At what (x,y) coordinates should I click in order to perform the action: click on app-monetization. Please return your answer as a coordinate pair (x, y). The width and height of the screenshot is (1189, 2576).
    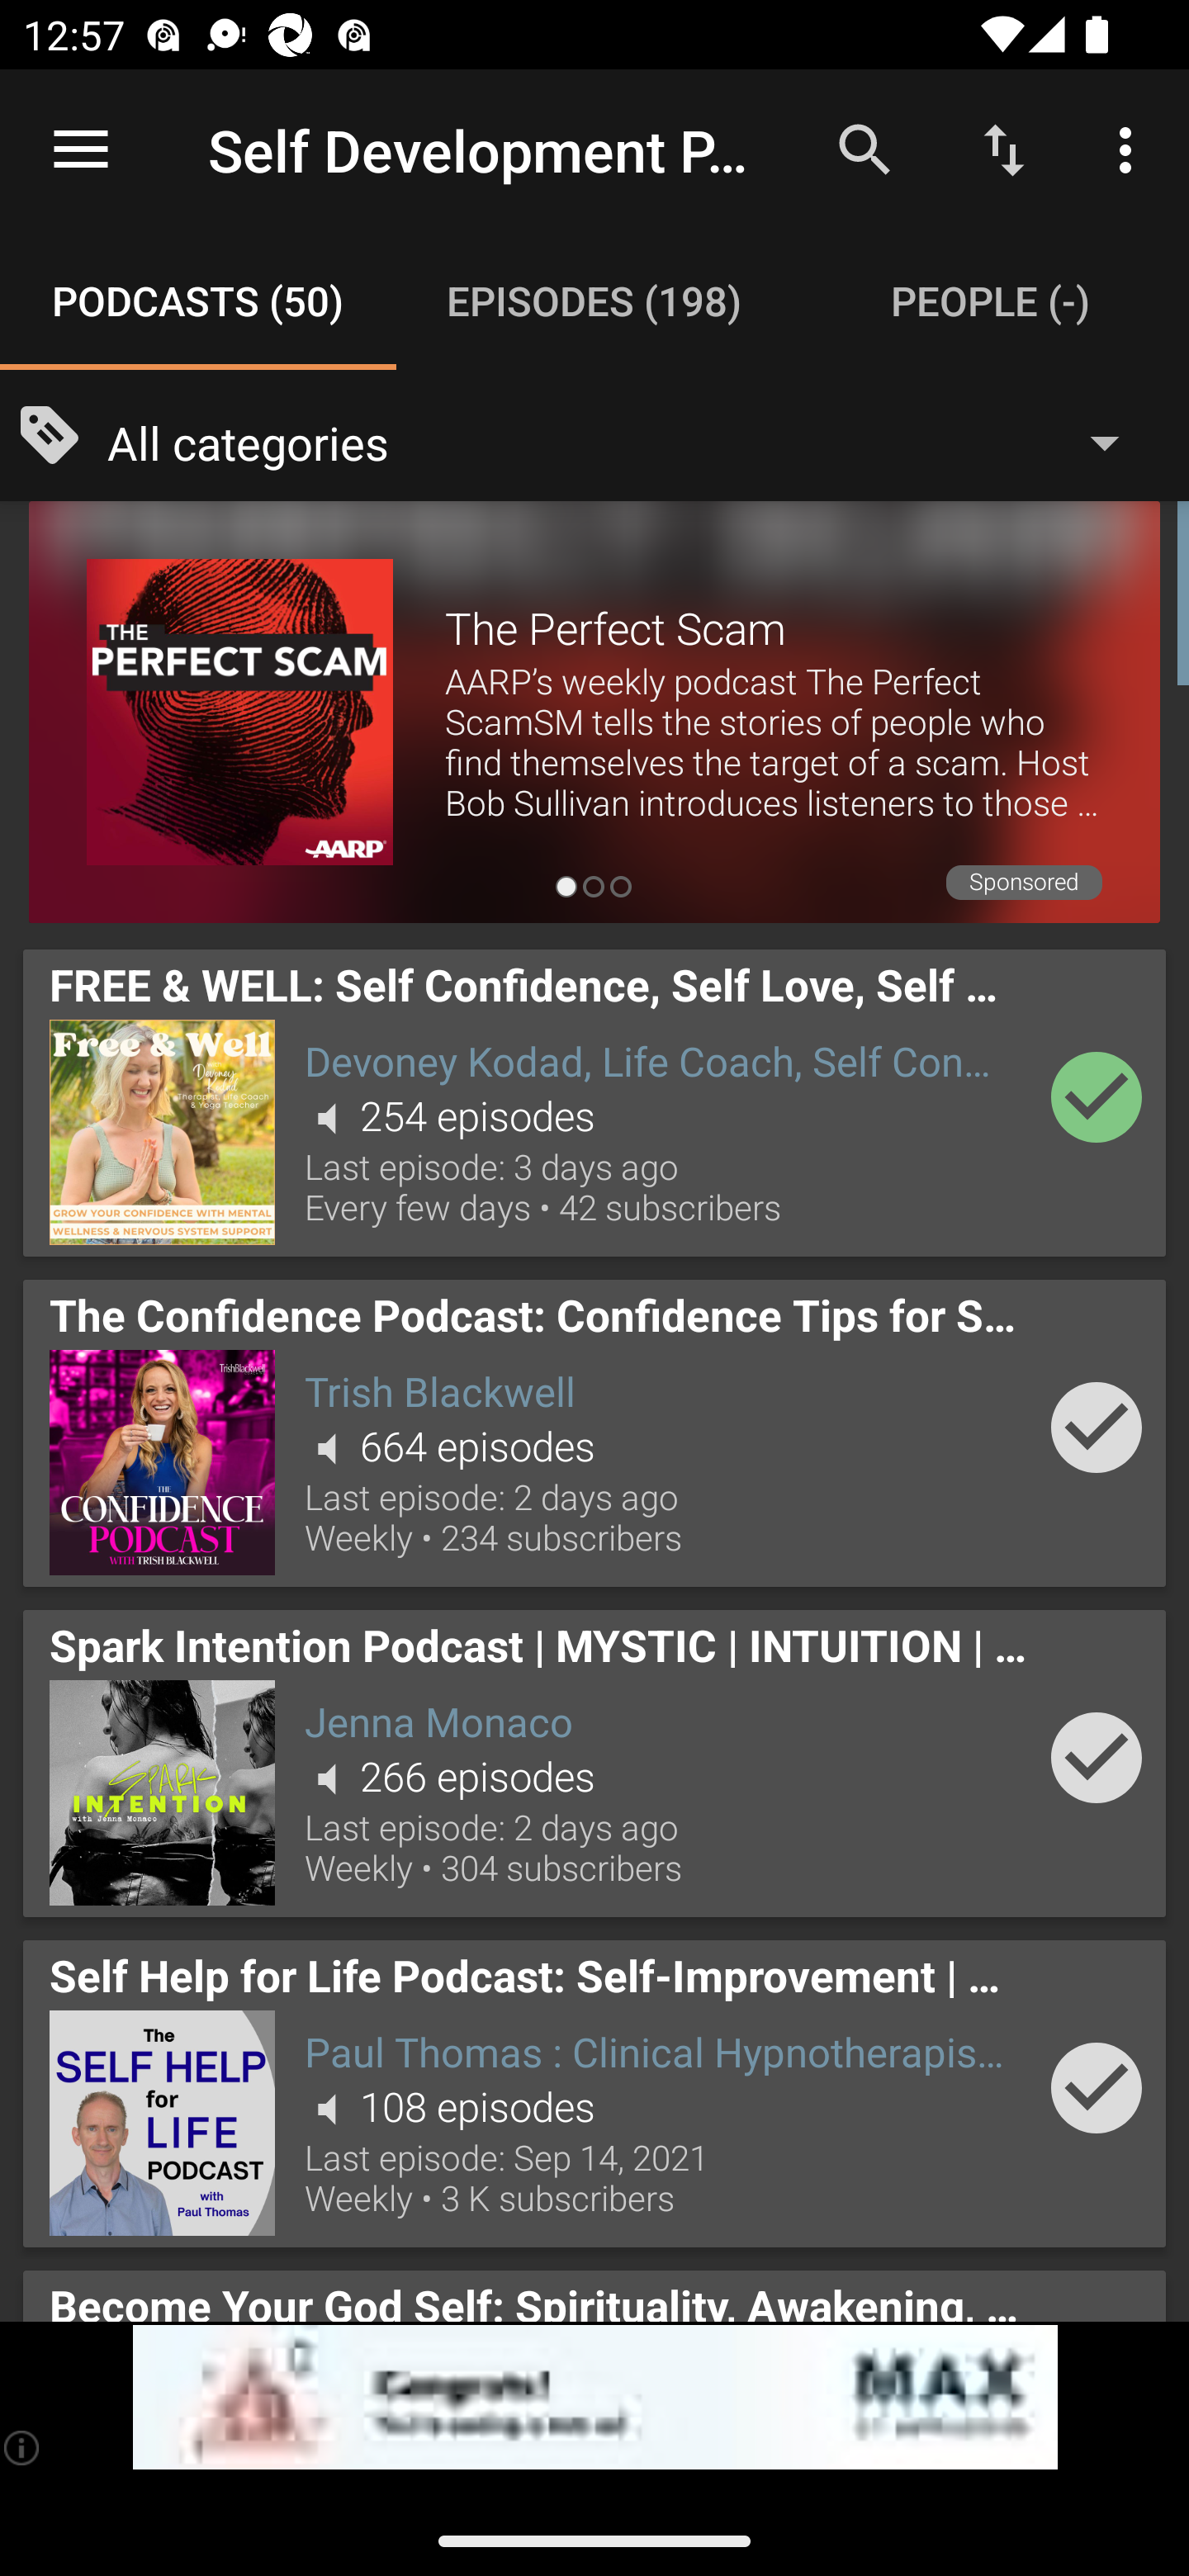
    Looking at the image, I should click on (594, 2398).